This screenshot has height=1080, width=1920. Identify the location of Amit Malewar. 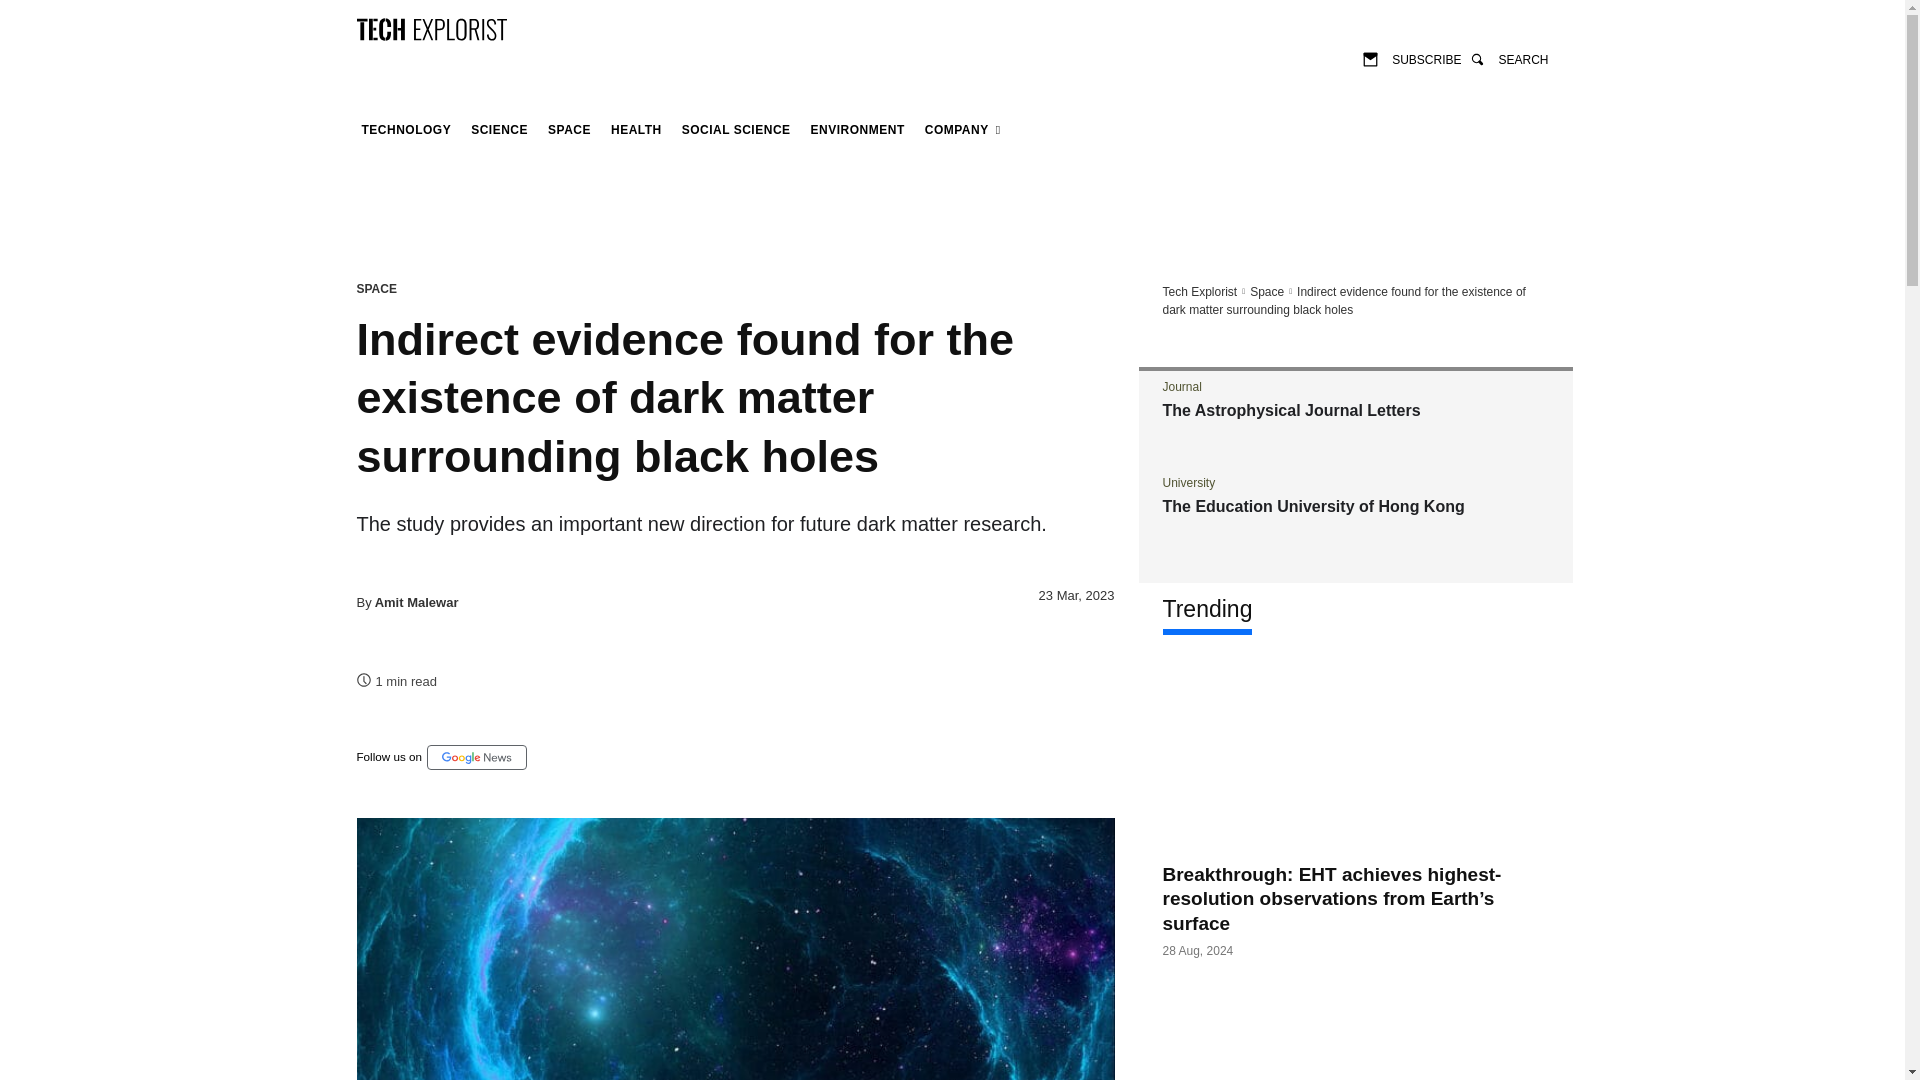
(416, 602).